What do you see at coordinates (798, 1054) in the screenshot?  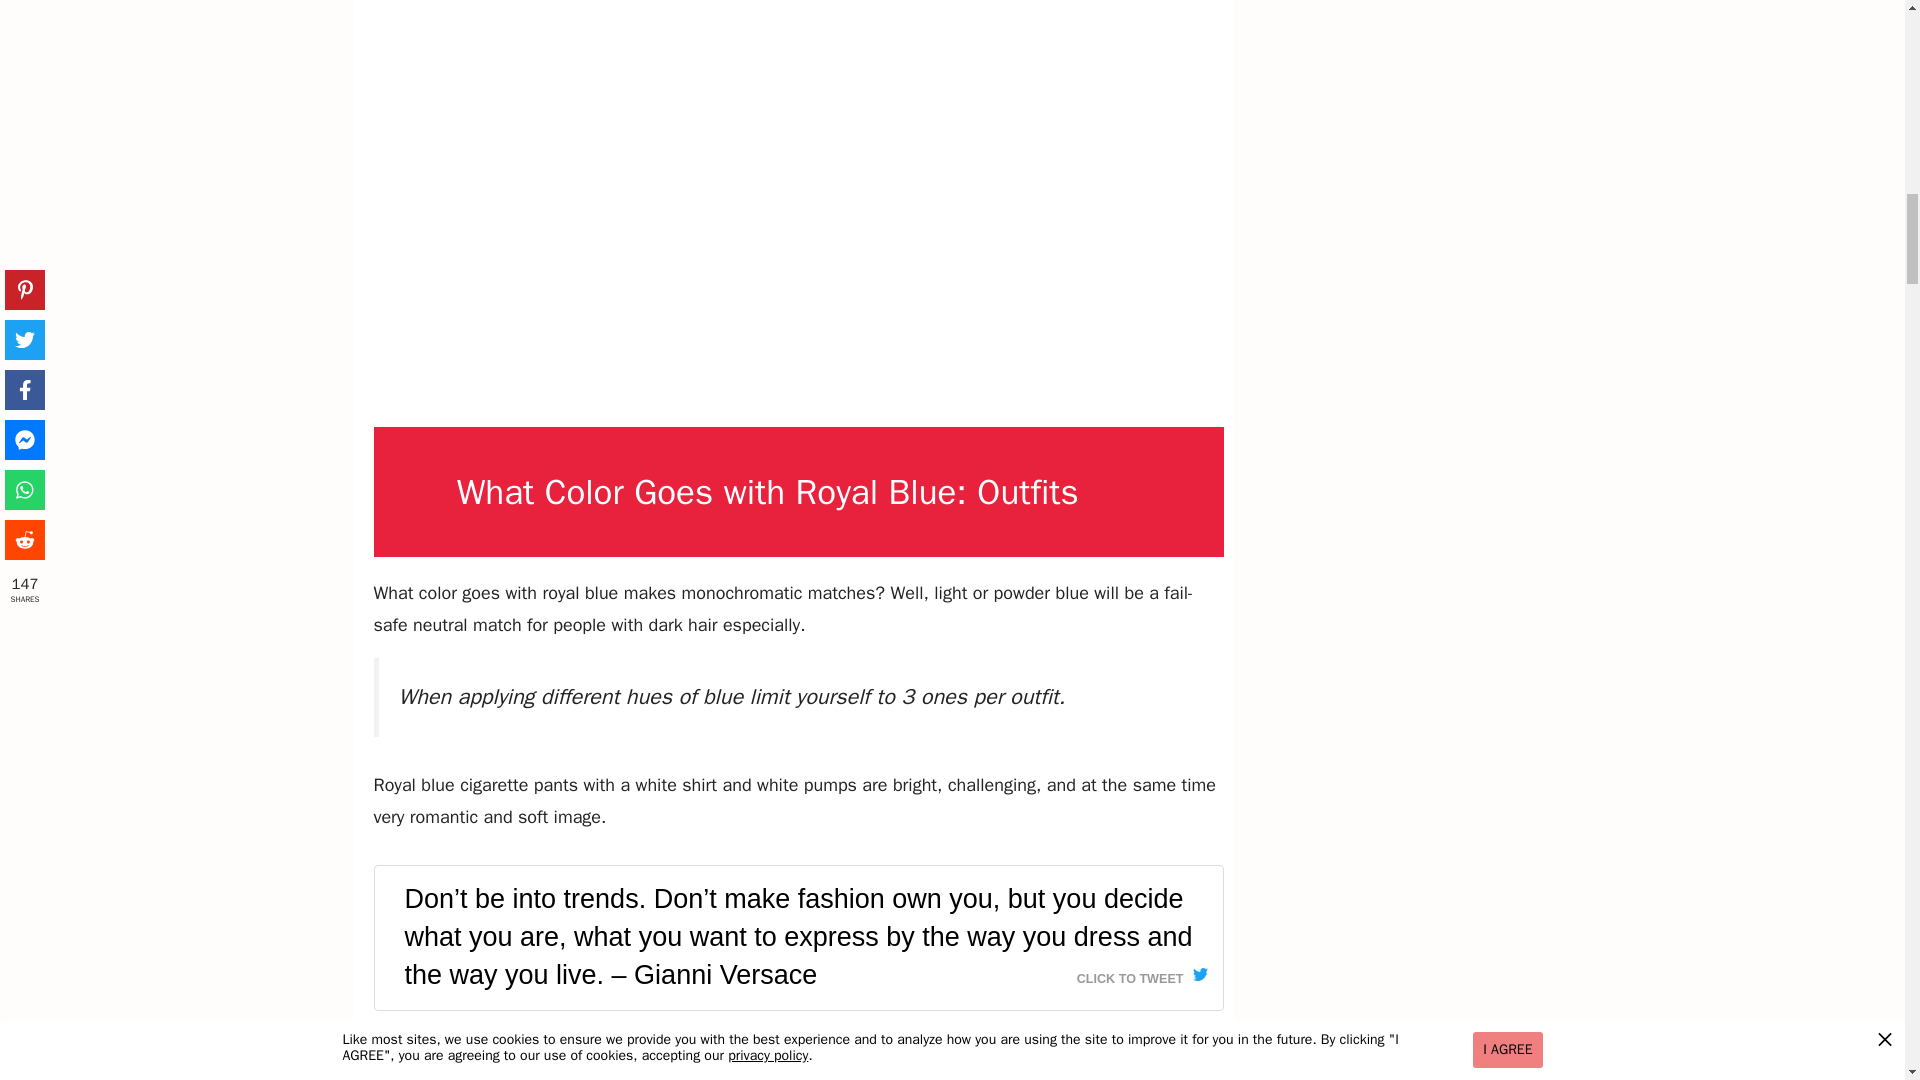 I see `outfit with royal blue cigarette pants photo` at bounding box center [798, 1054].